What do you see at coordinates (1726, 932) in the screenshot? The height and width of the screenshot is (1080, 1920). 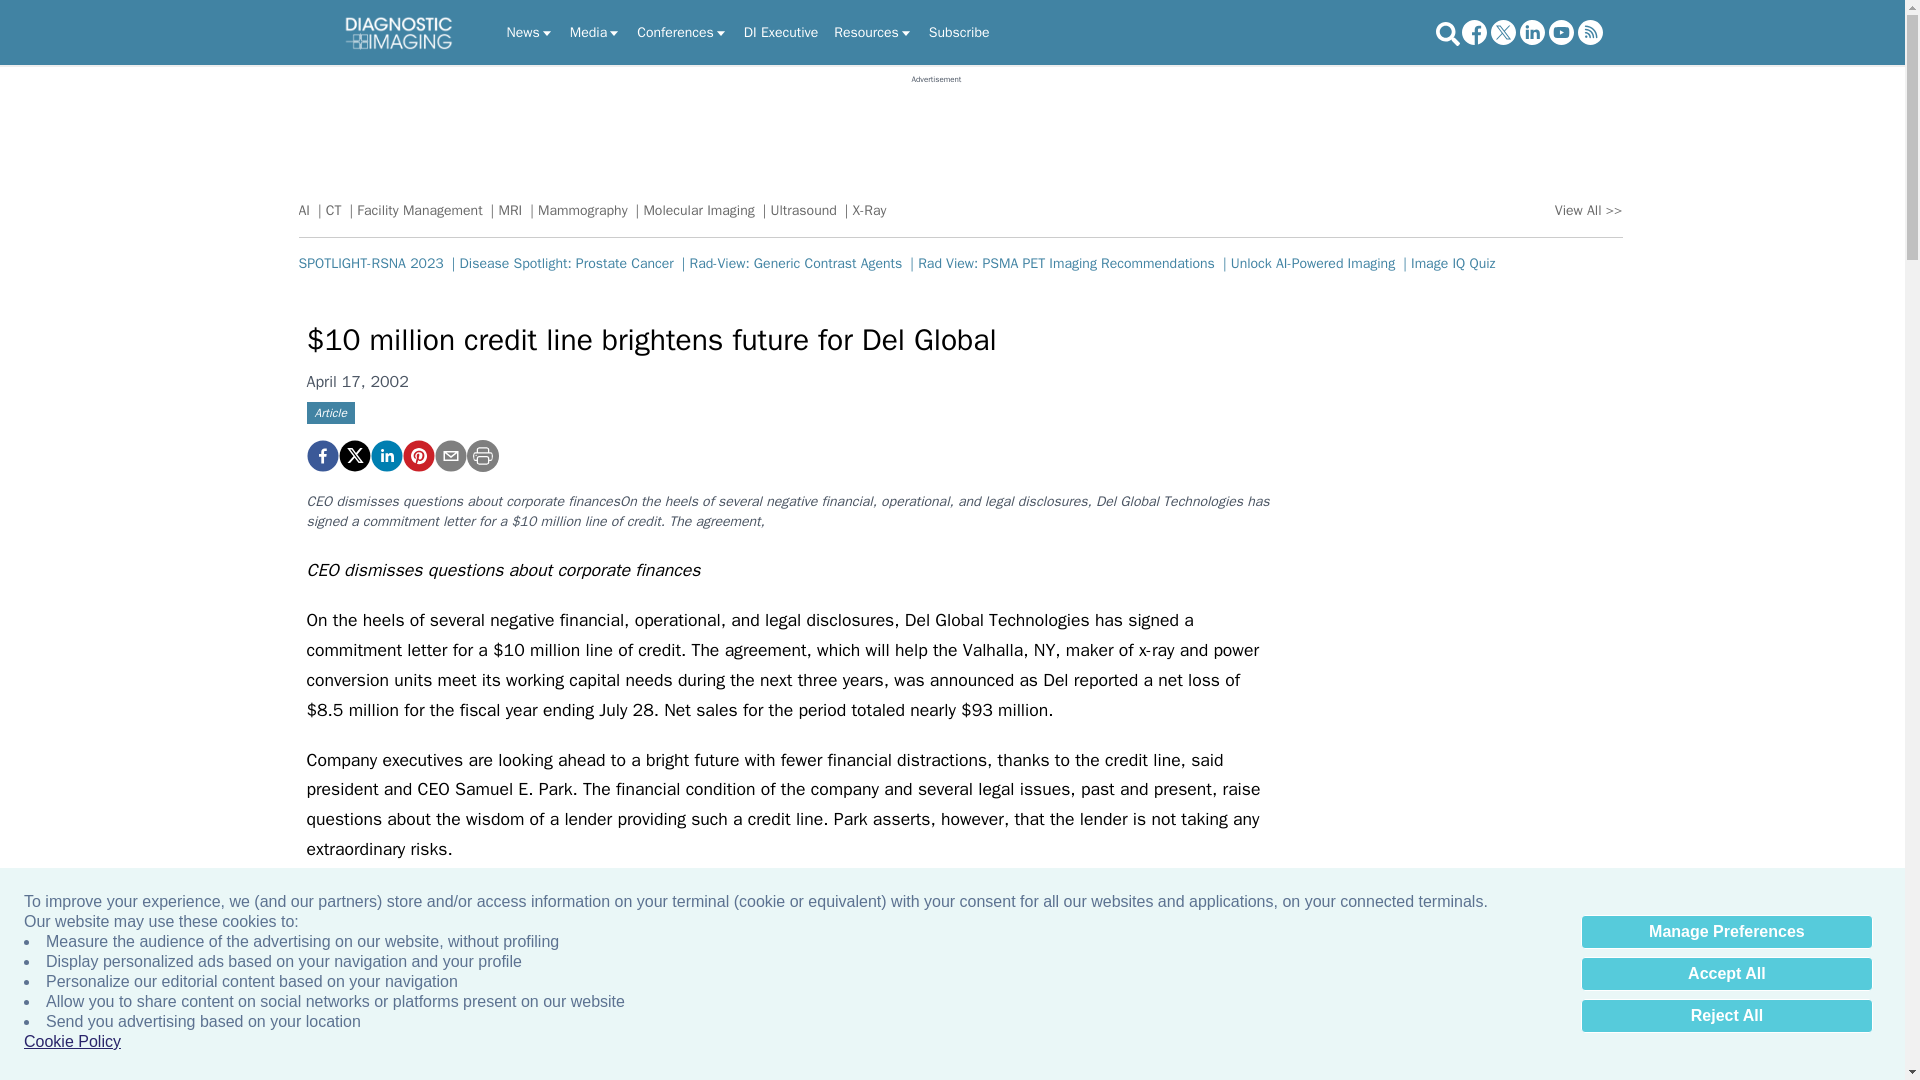 I see `Manage Preferences` at bounding box center [1726, 932].